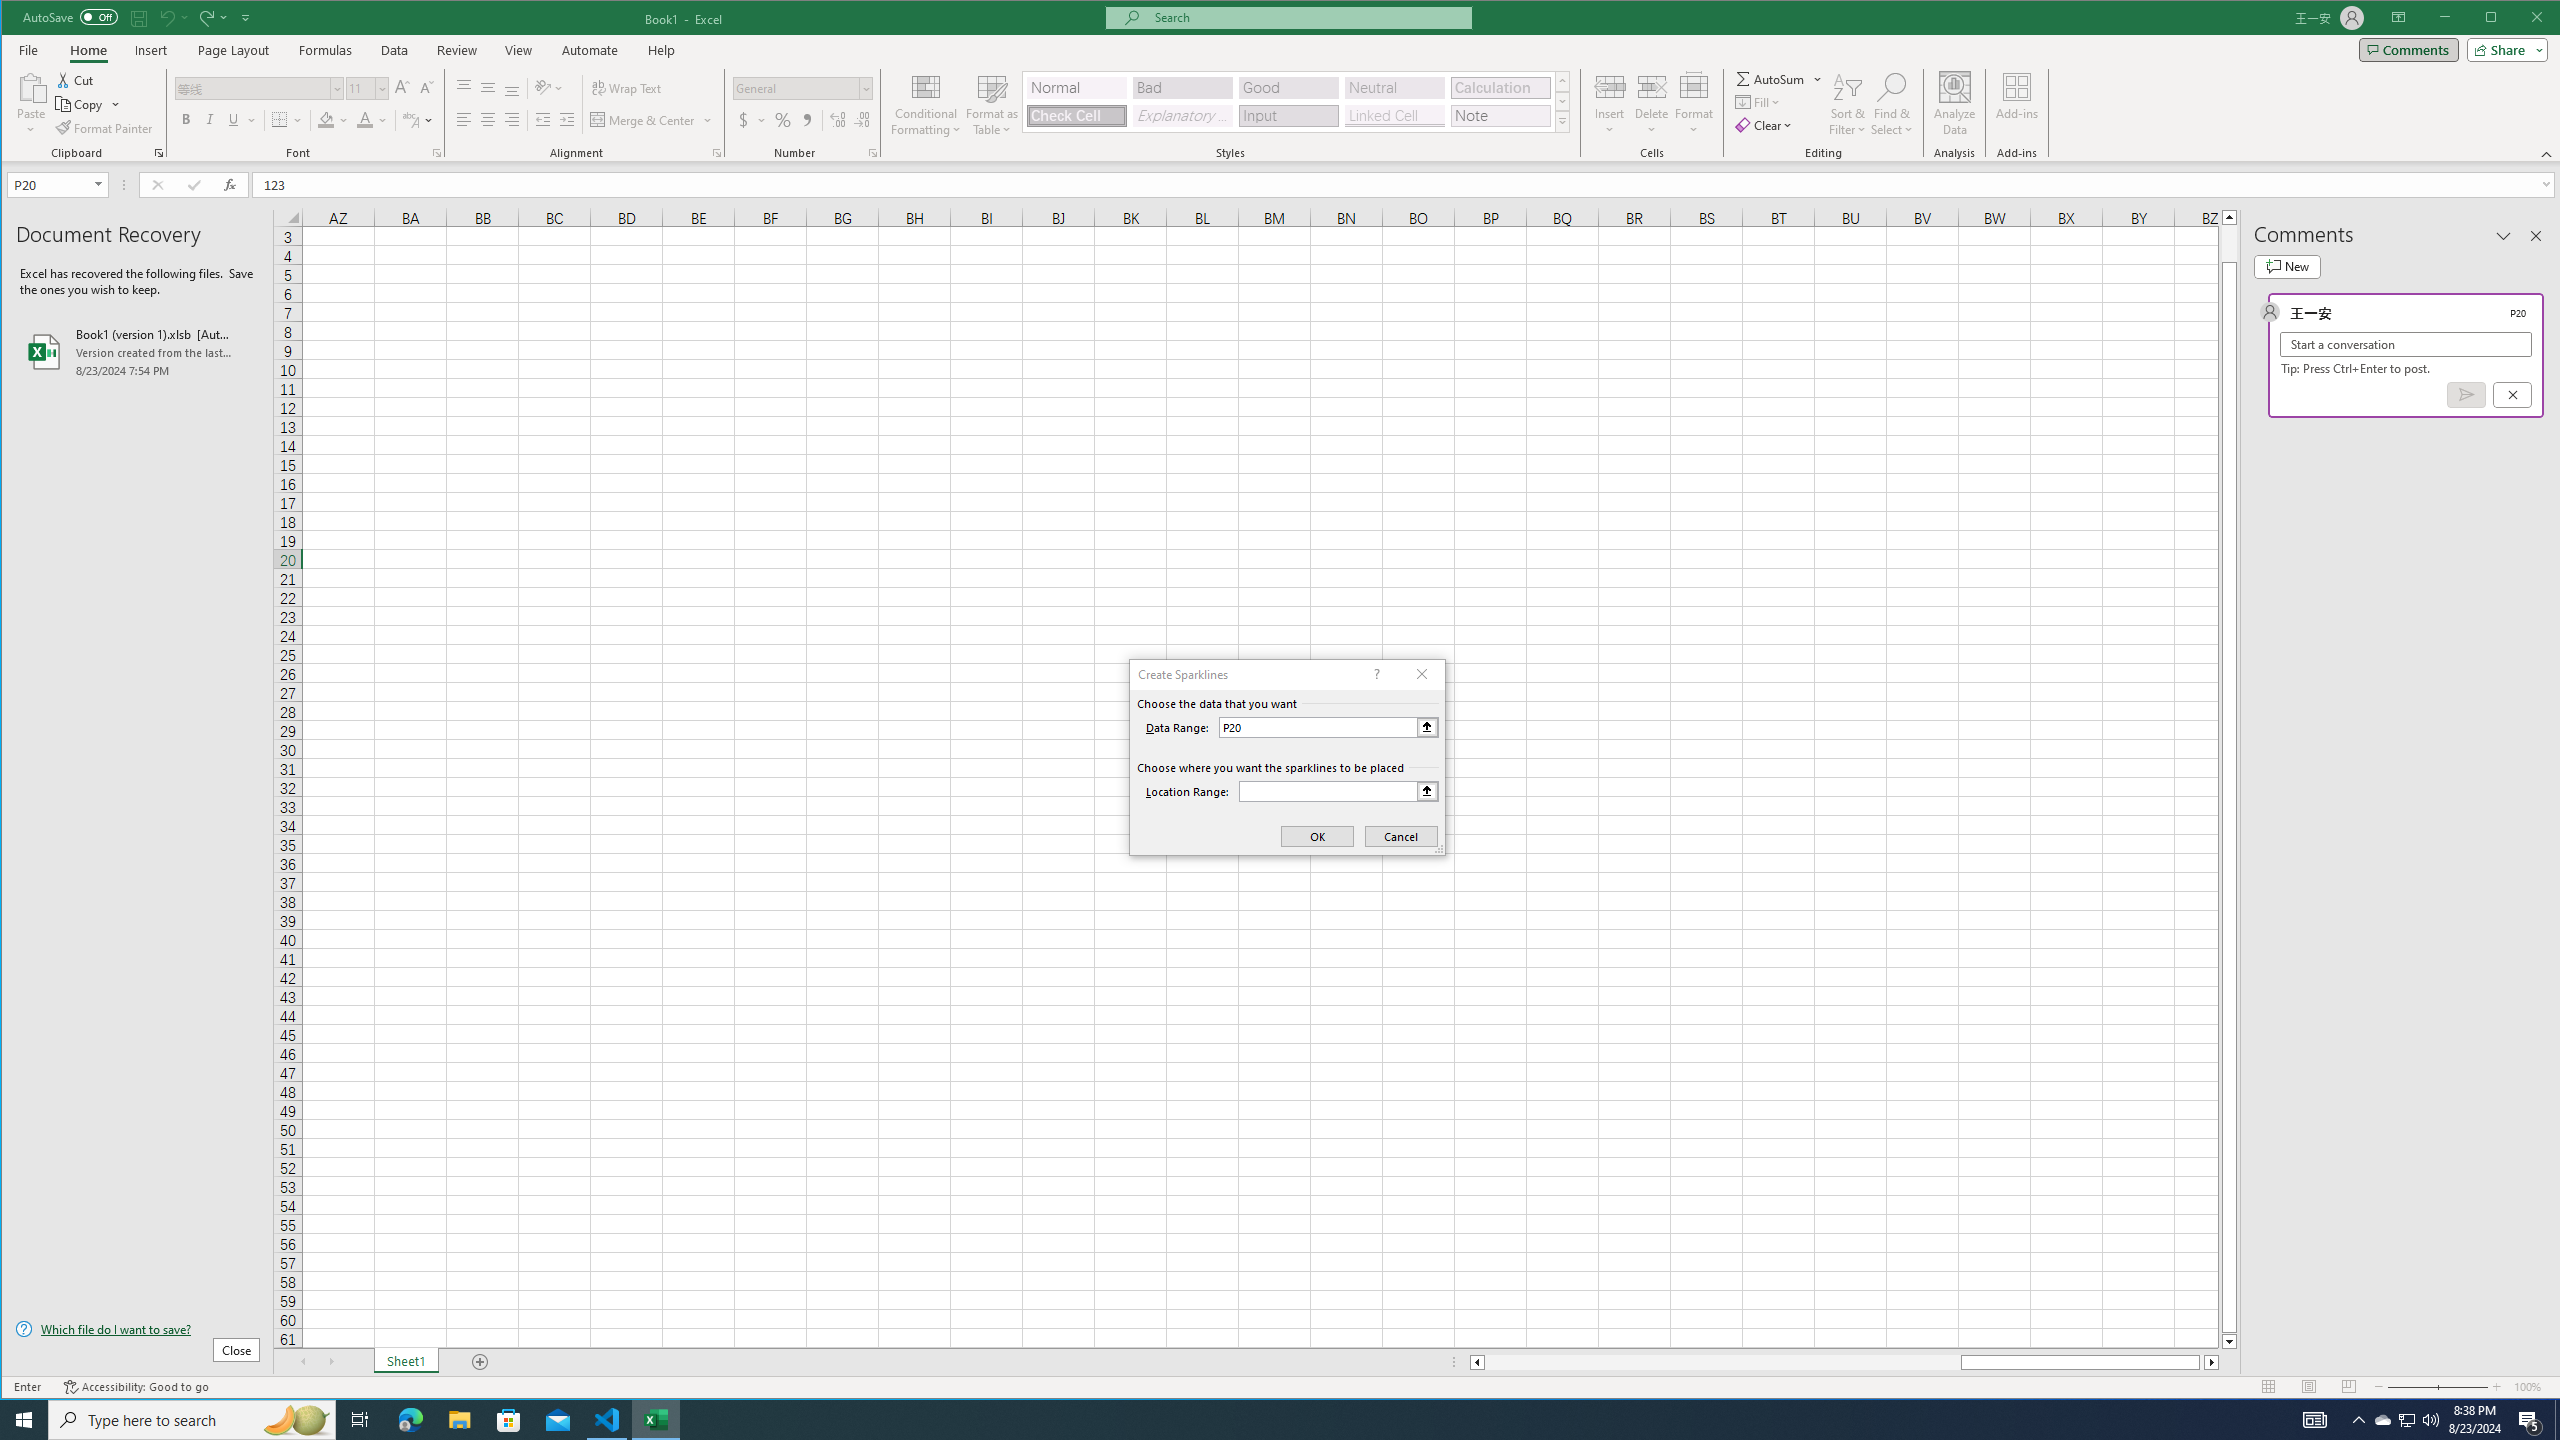 The image size is (2560, 1440). I want to click on Format Cell Alignment, so click(716, 153).